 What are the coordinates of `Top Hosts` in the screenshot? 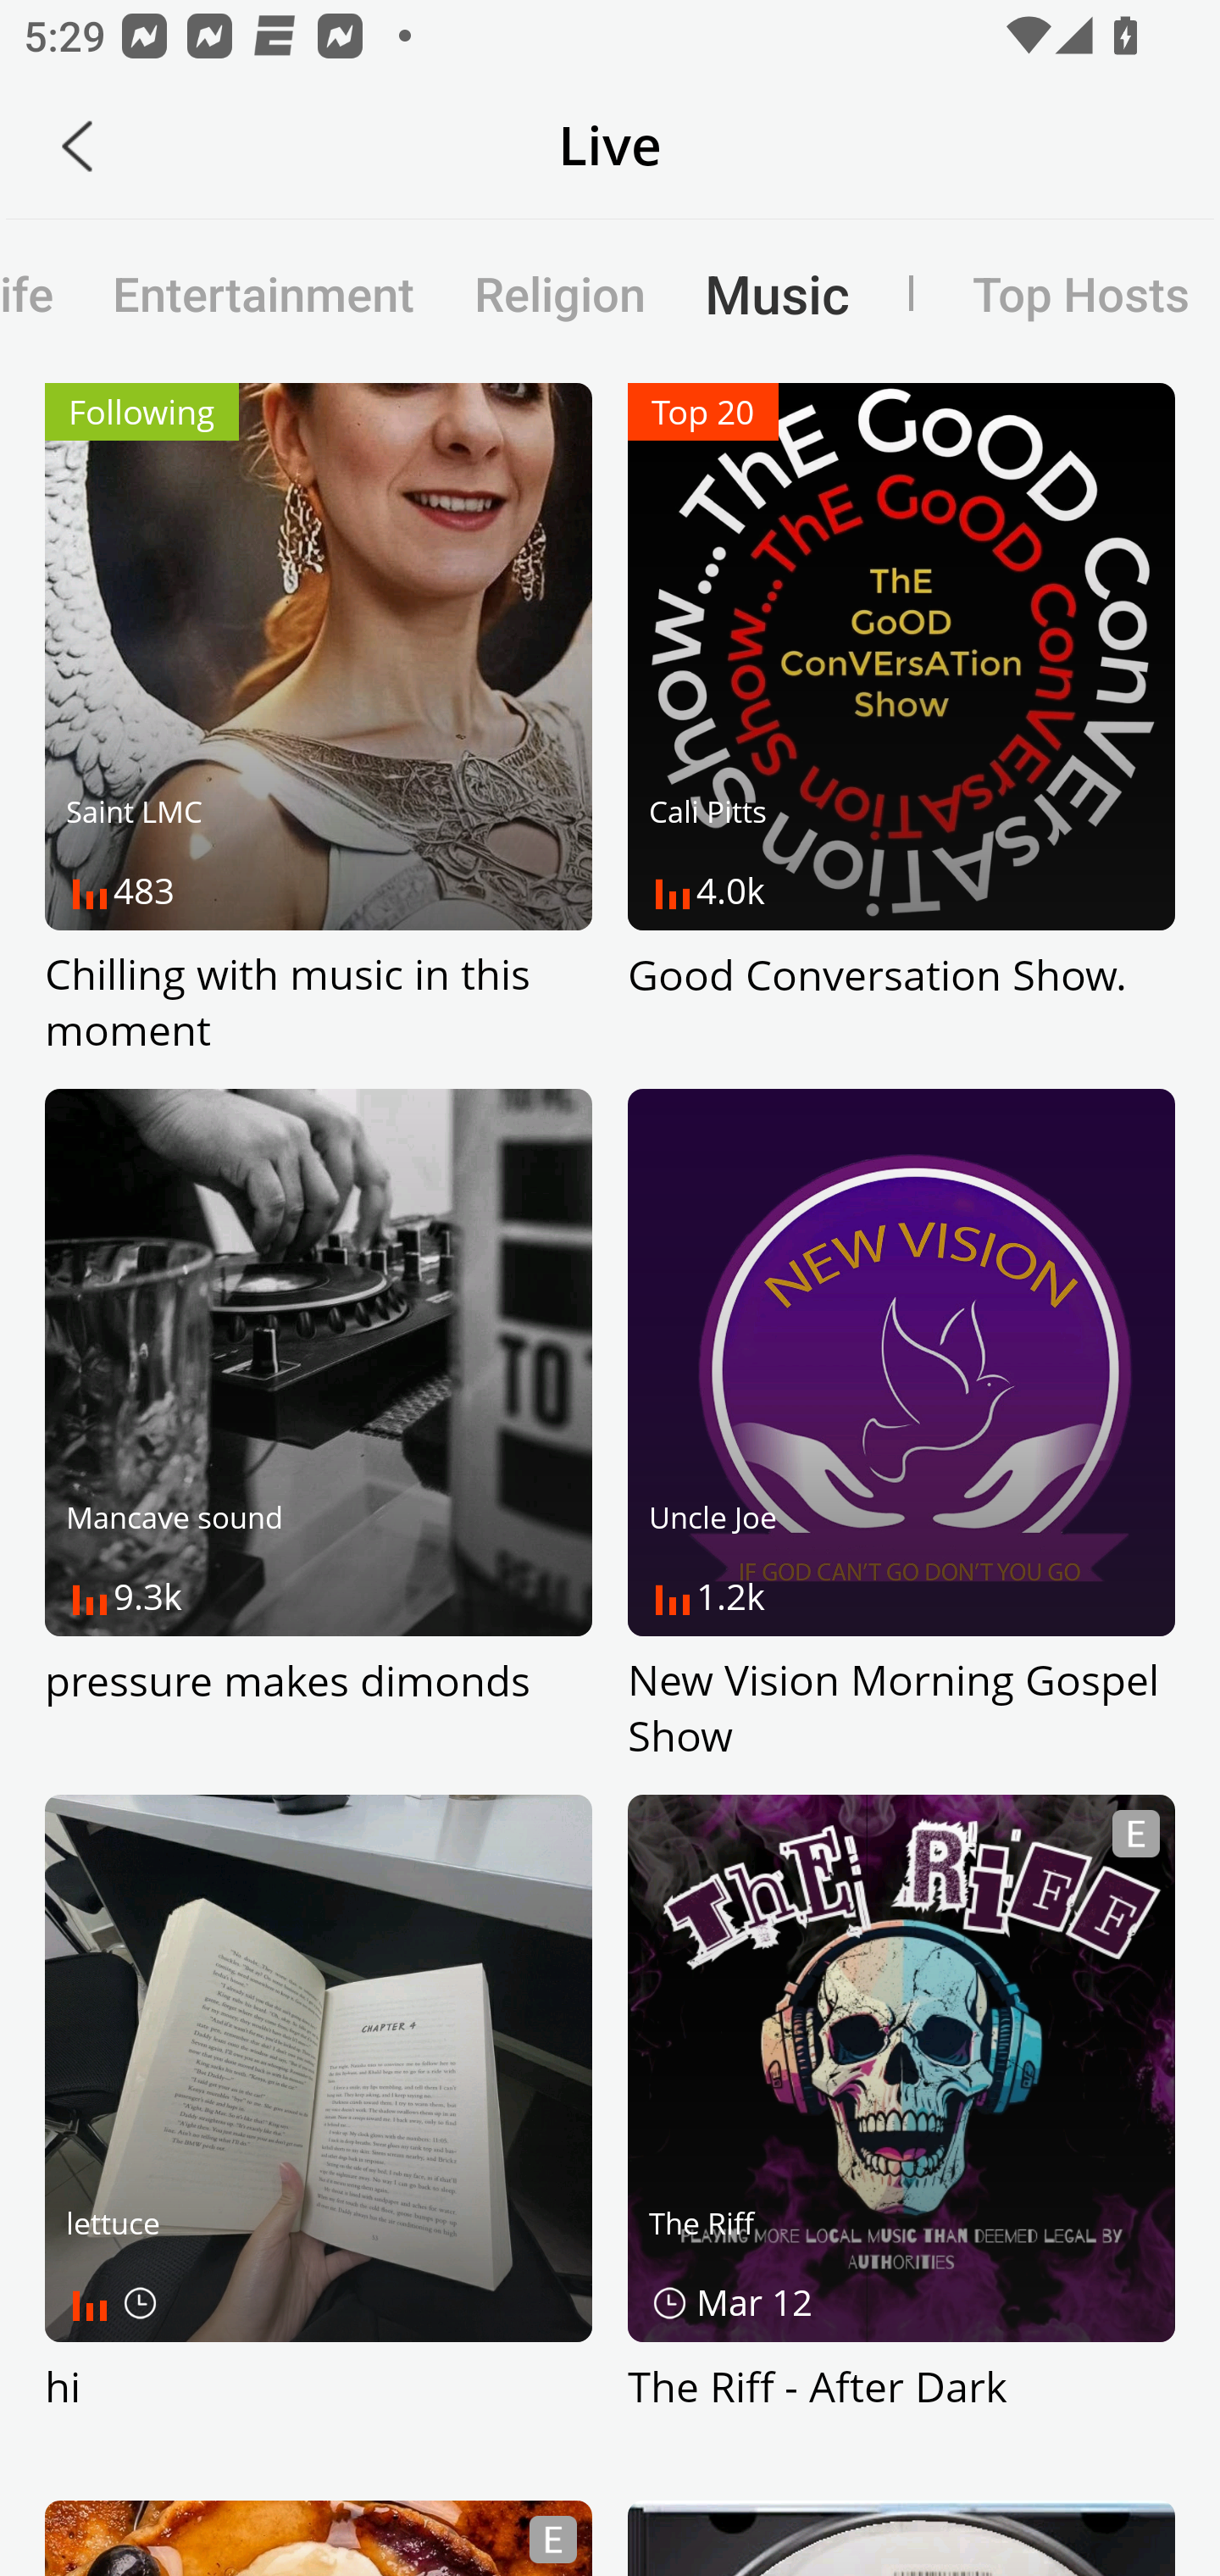 It's located at (1050, 293).